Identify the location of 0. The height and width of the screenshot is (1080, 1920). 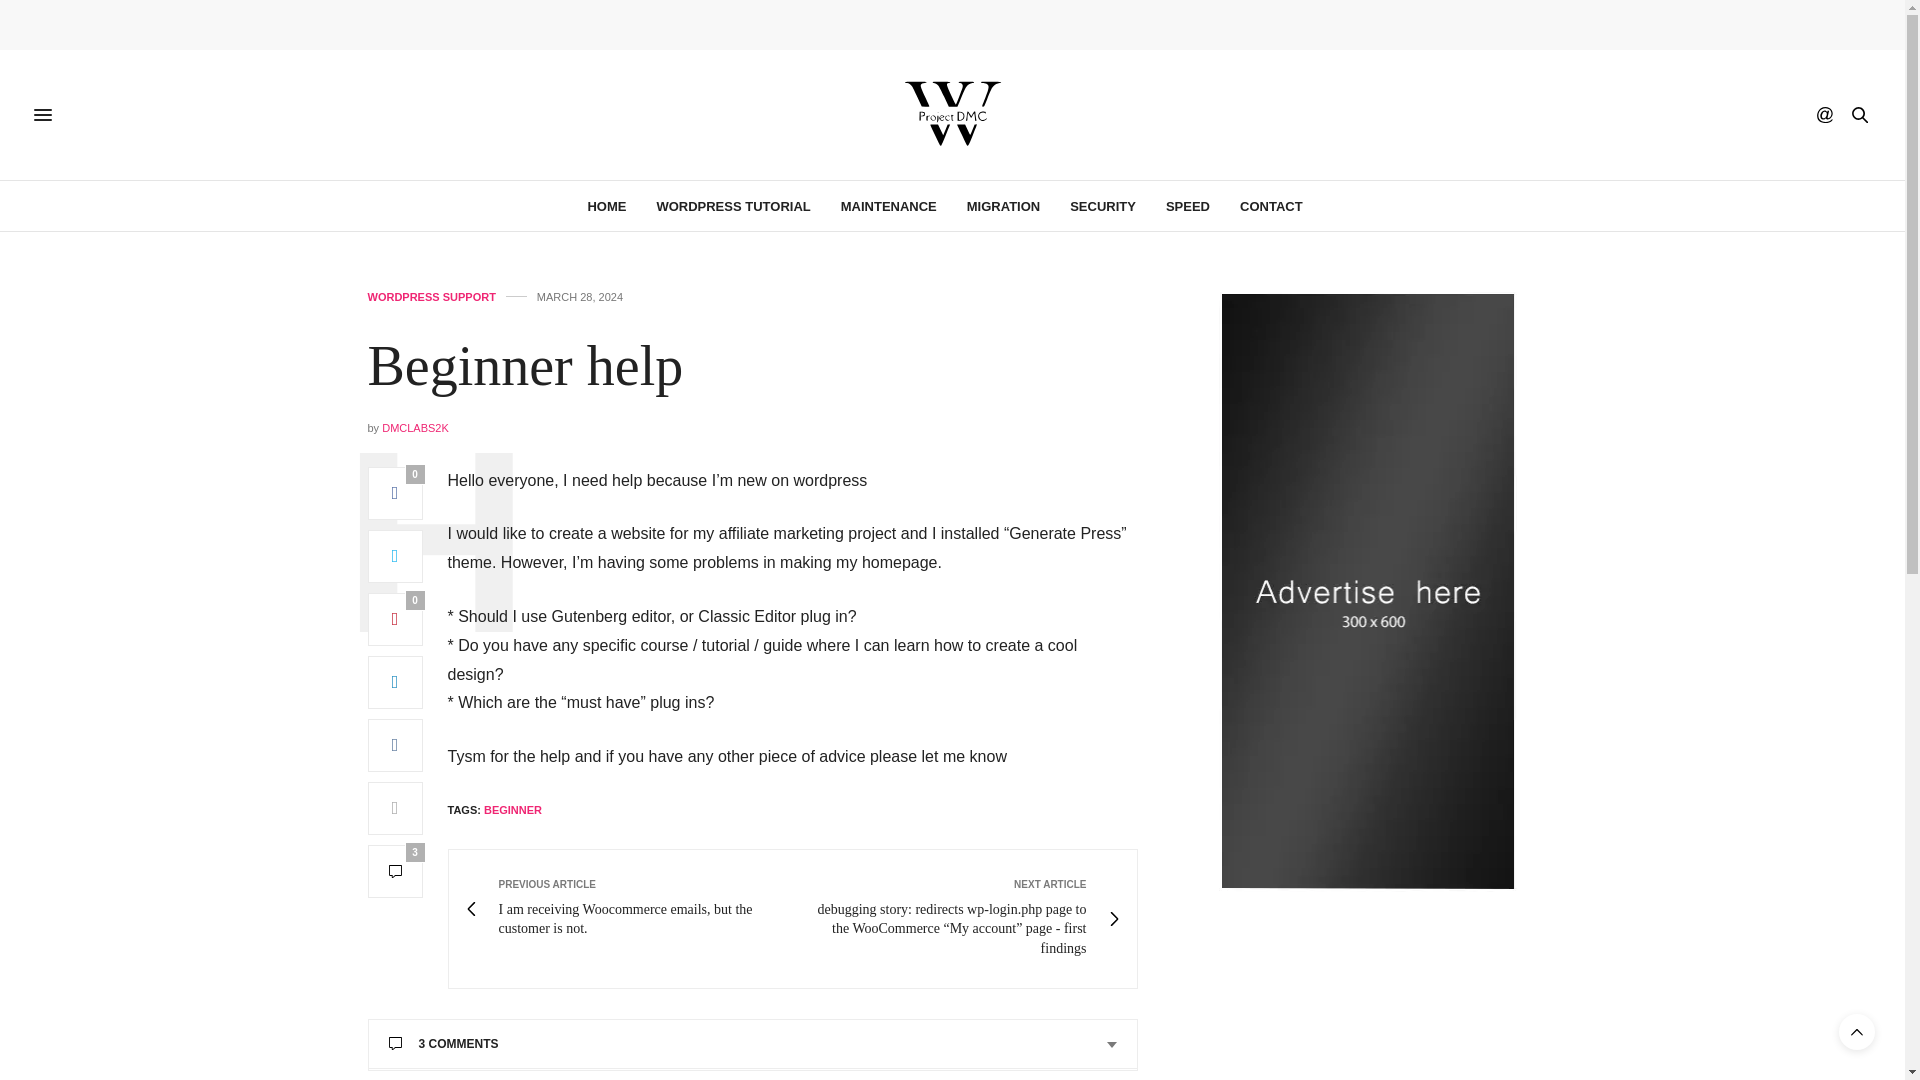
(395, 618).